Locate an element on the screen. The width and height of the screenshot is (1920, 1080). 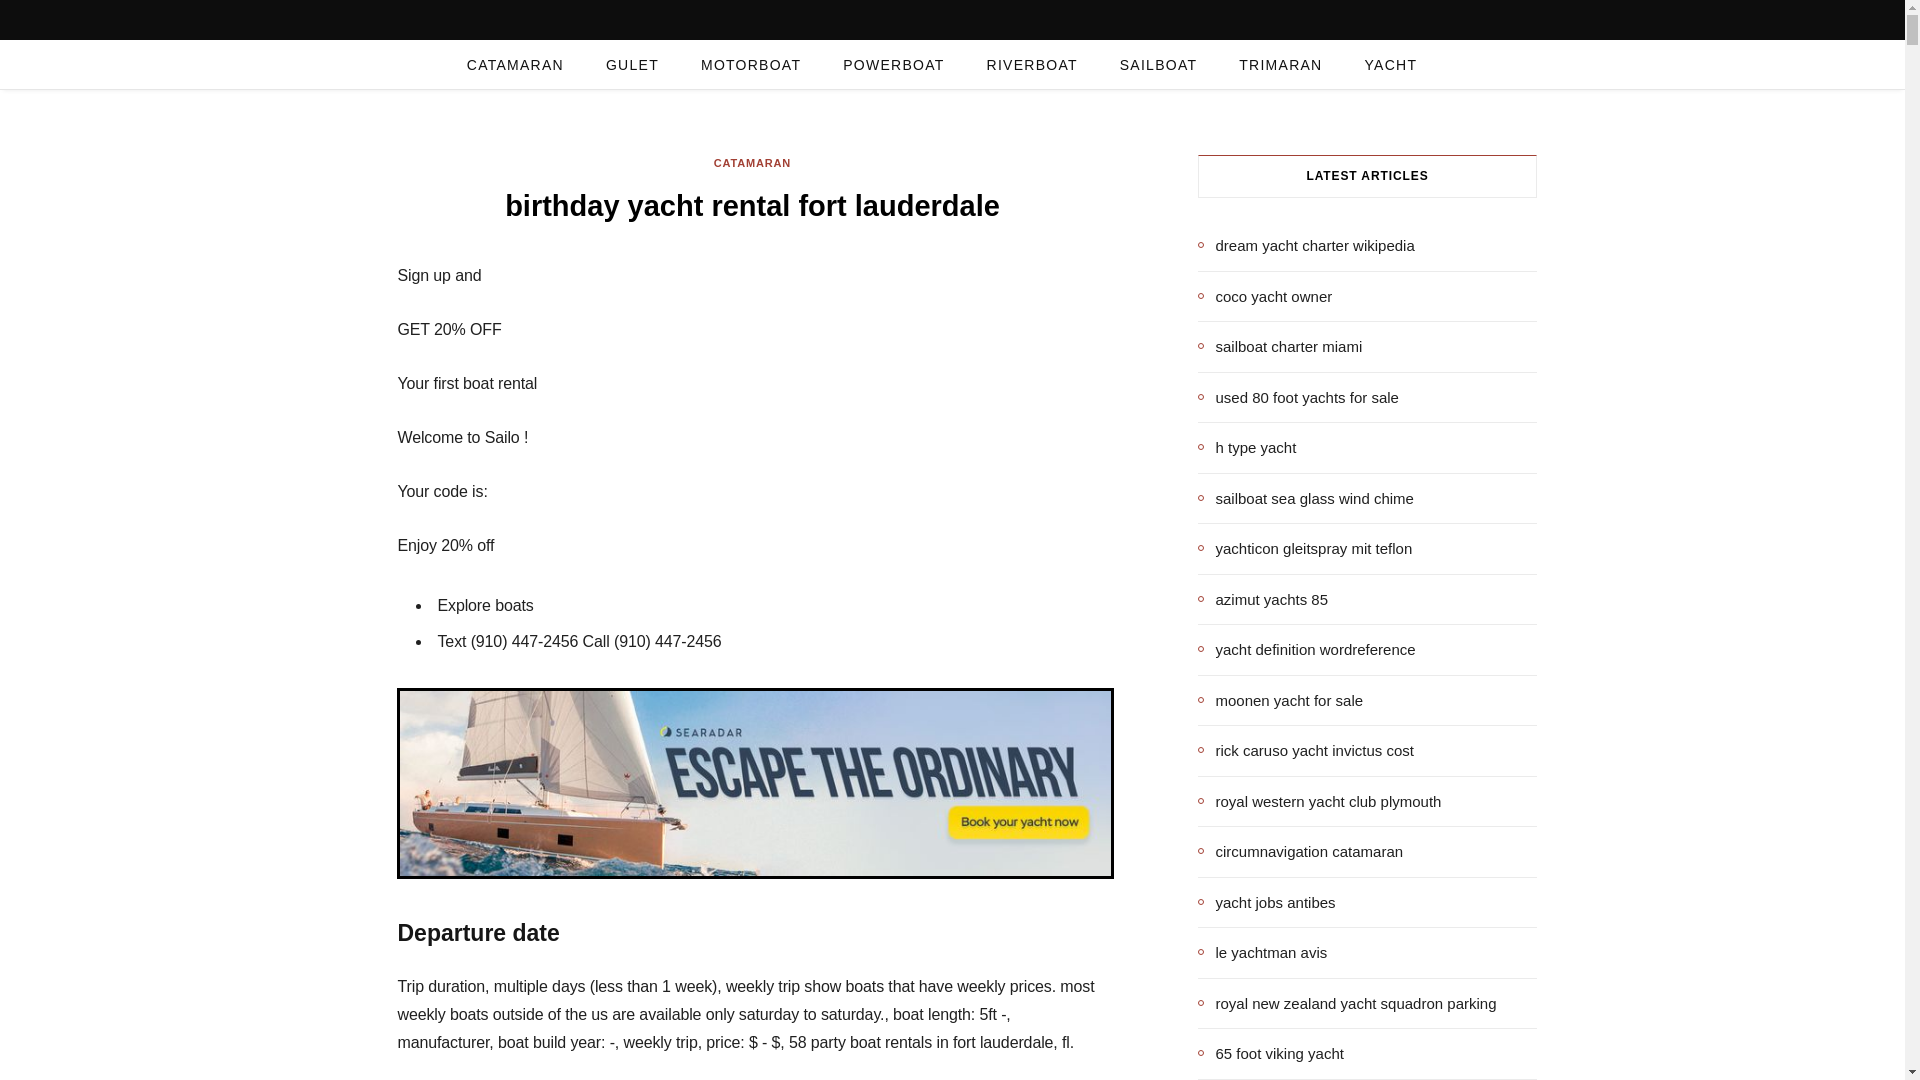
GULET is located at coordinates (632, 64).